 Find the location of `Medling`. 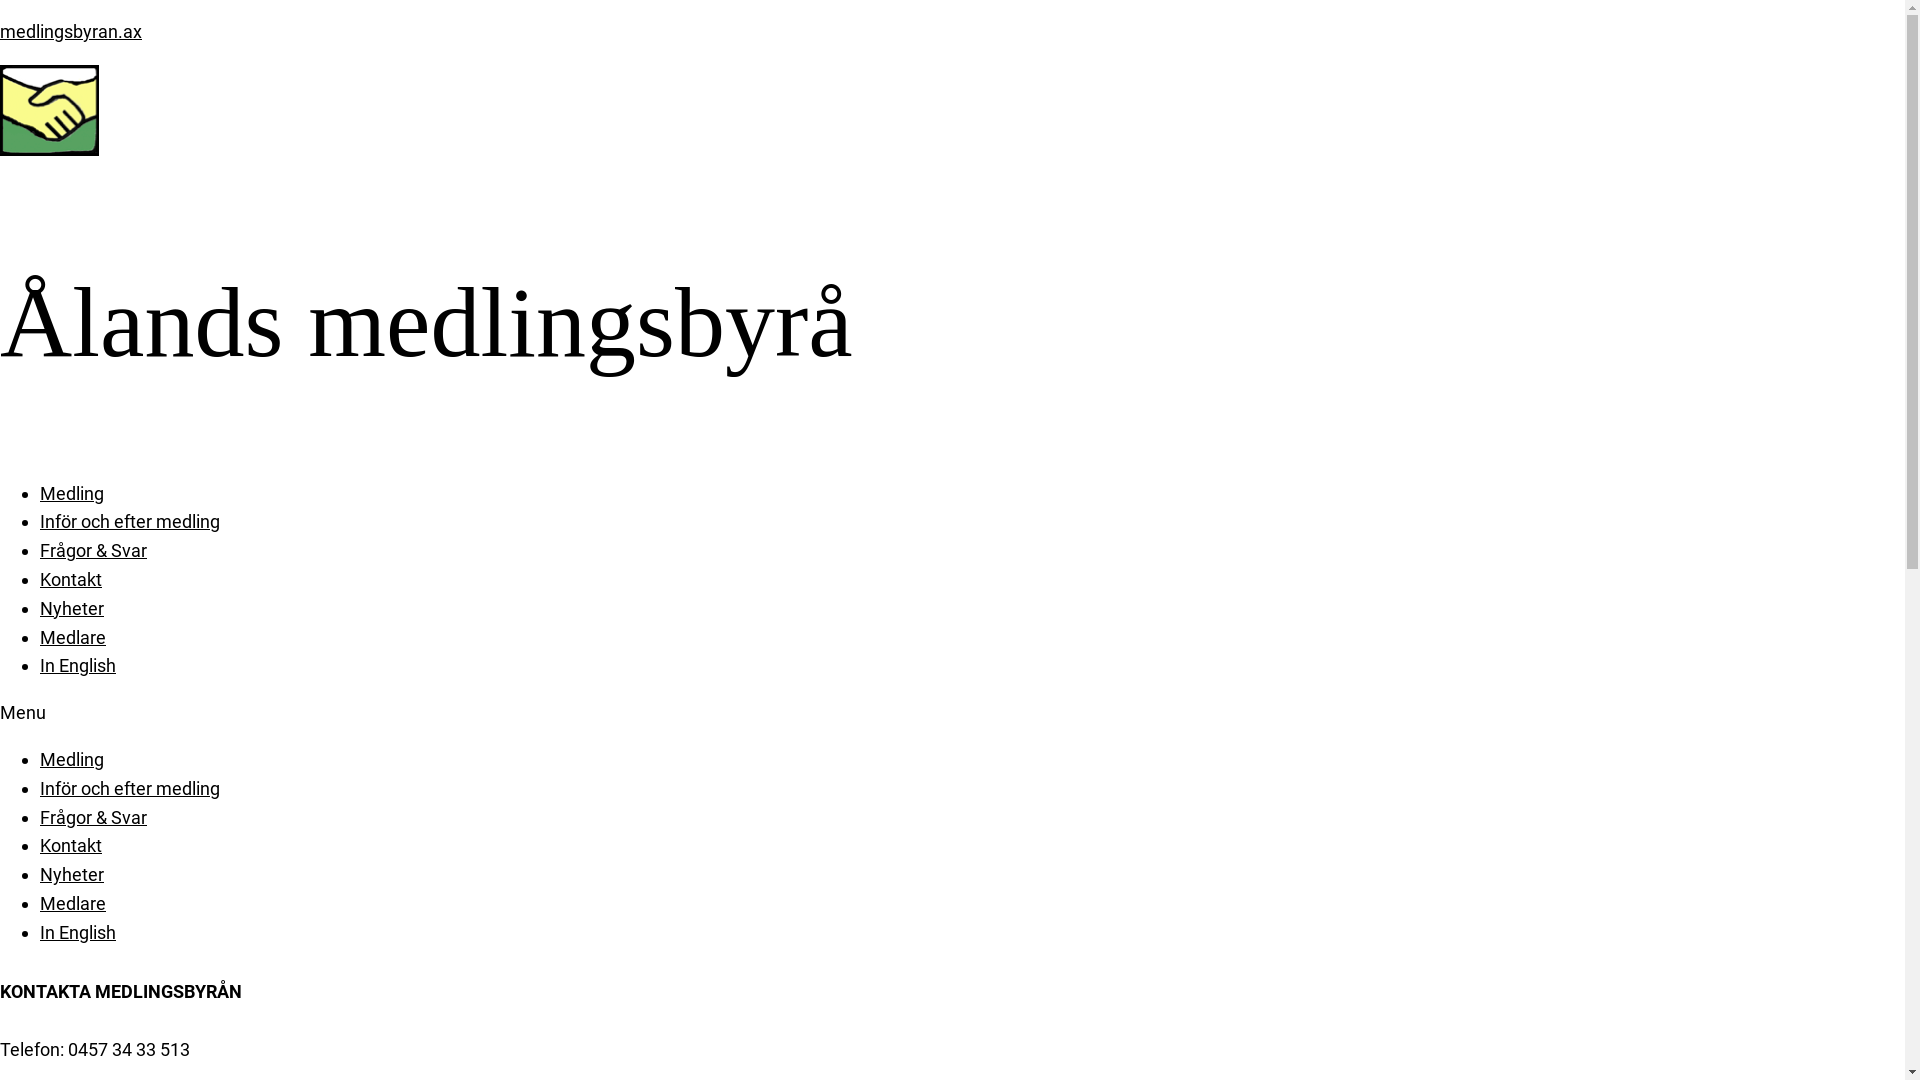

Medling is located at coordinates (72, 494).